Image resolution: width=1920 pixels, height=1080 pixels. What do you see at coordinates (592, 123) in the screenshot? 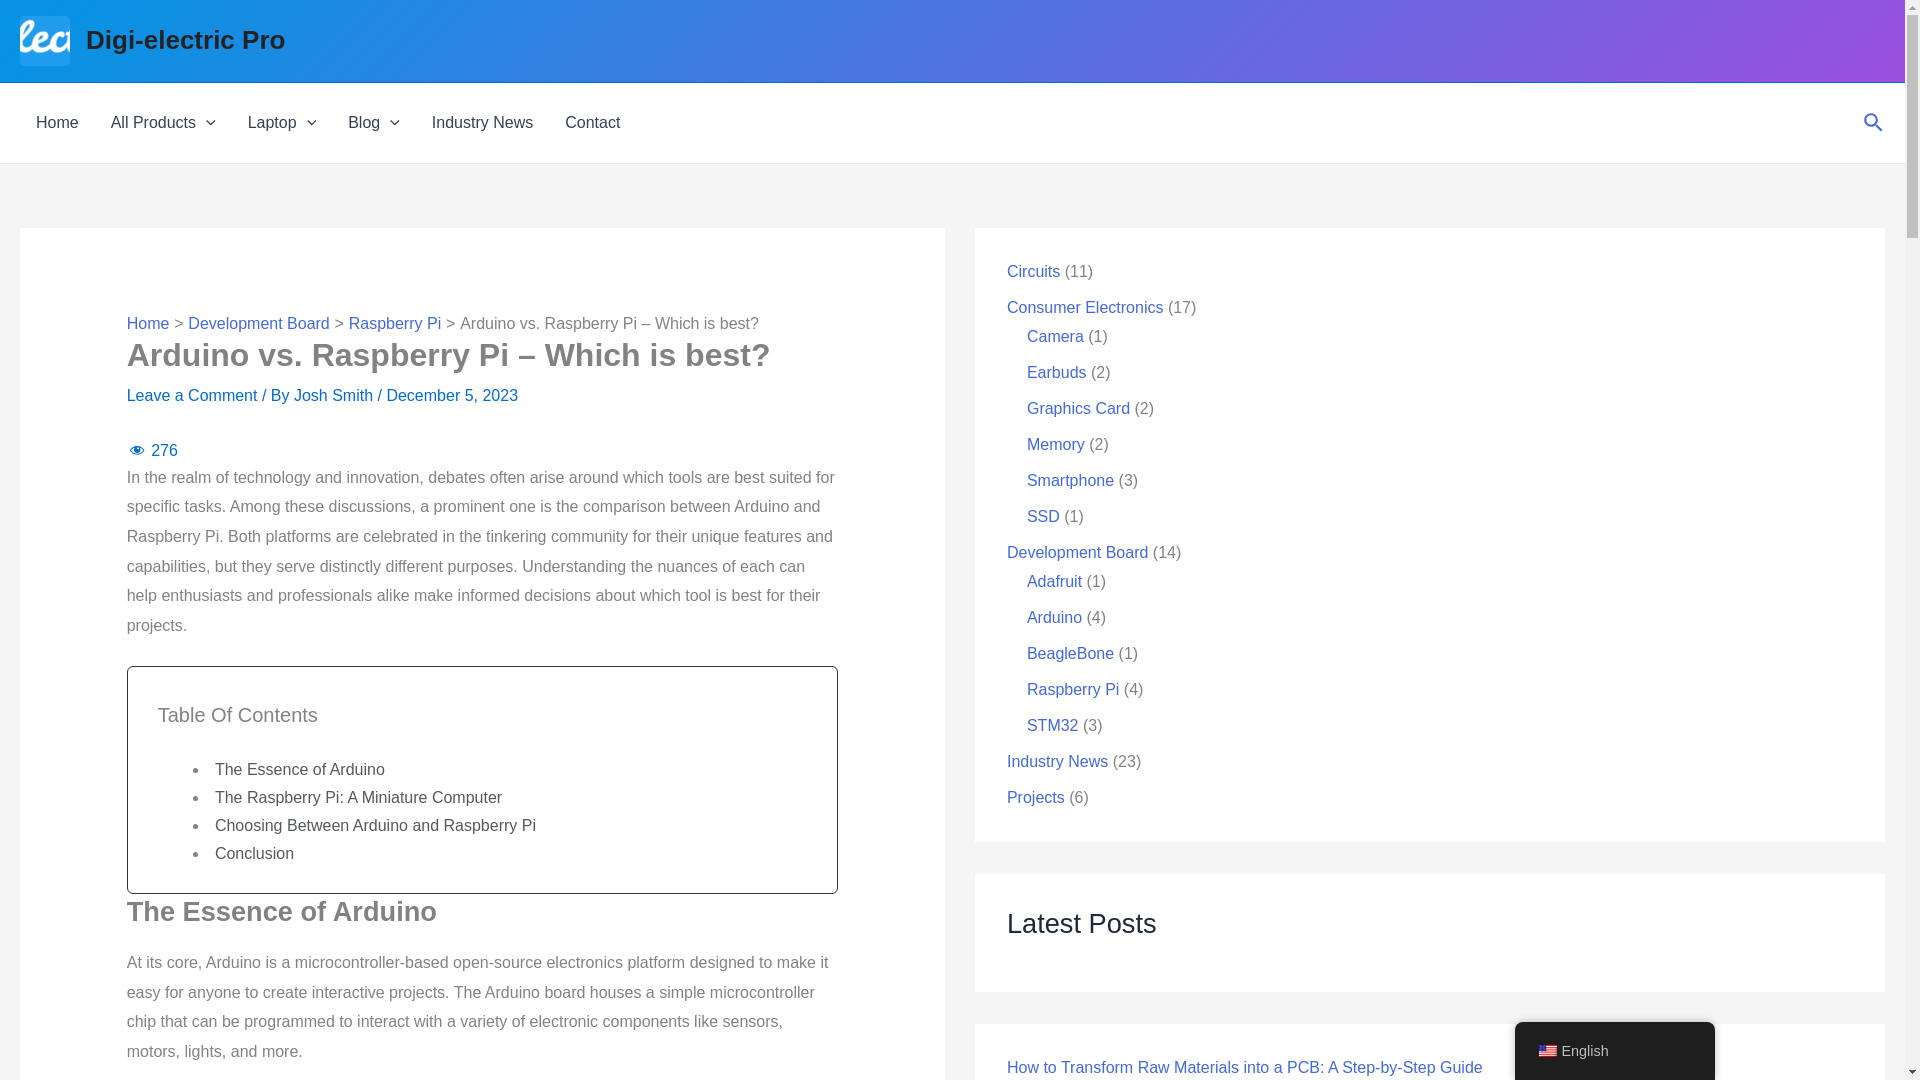
I see `Contact` at bounding box center [592, 123].